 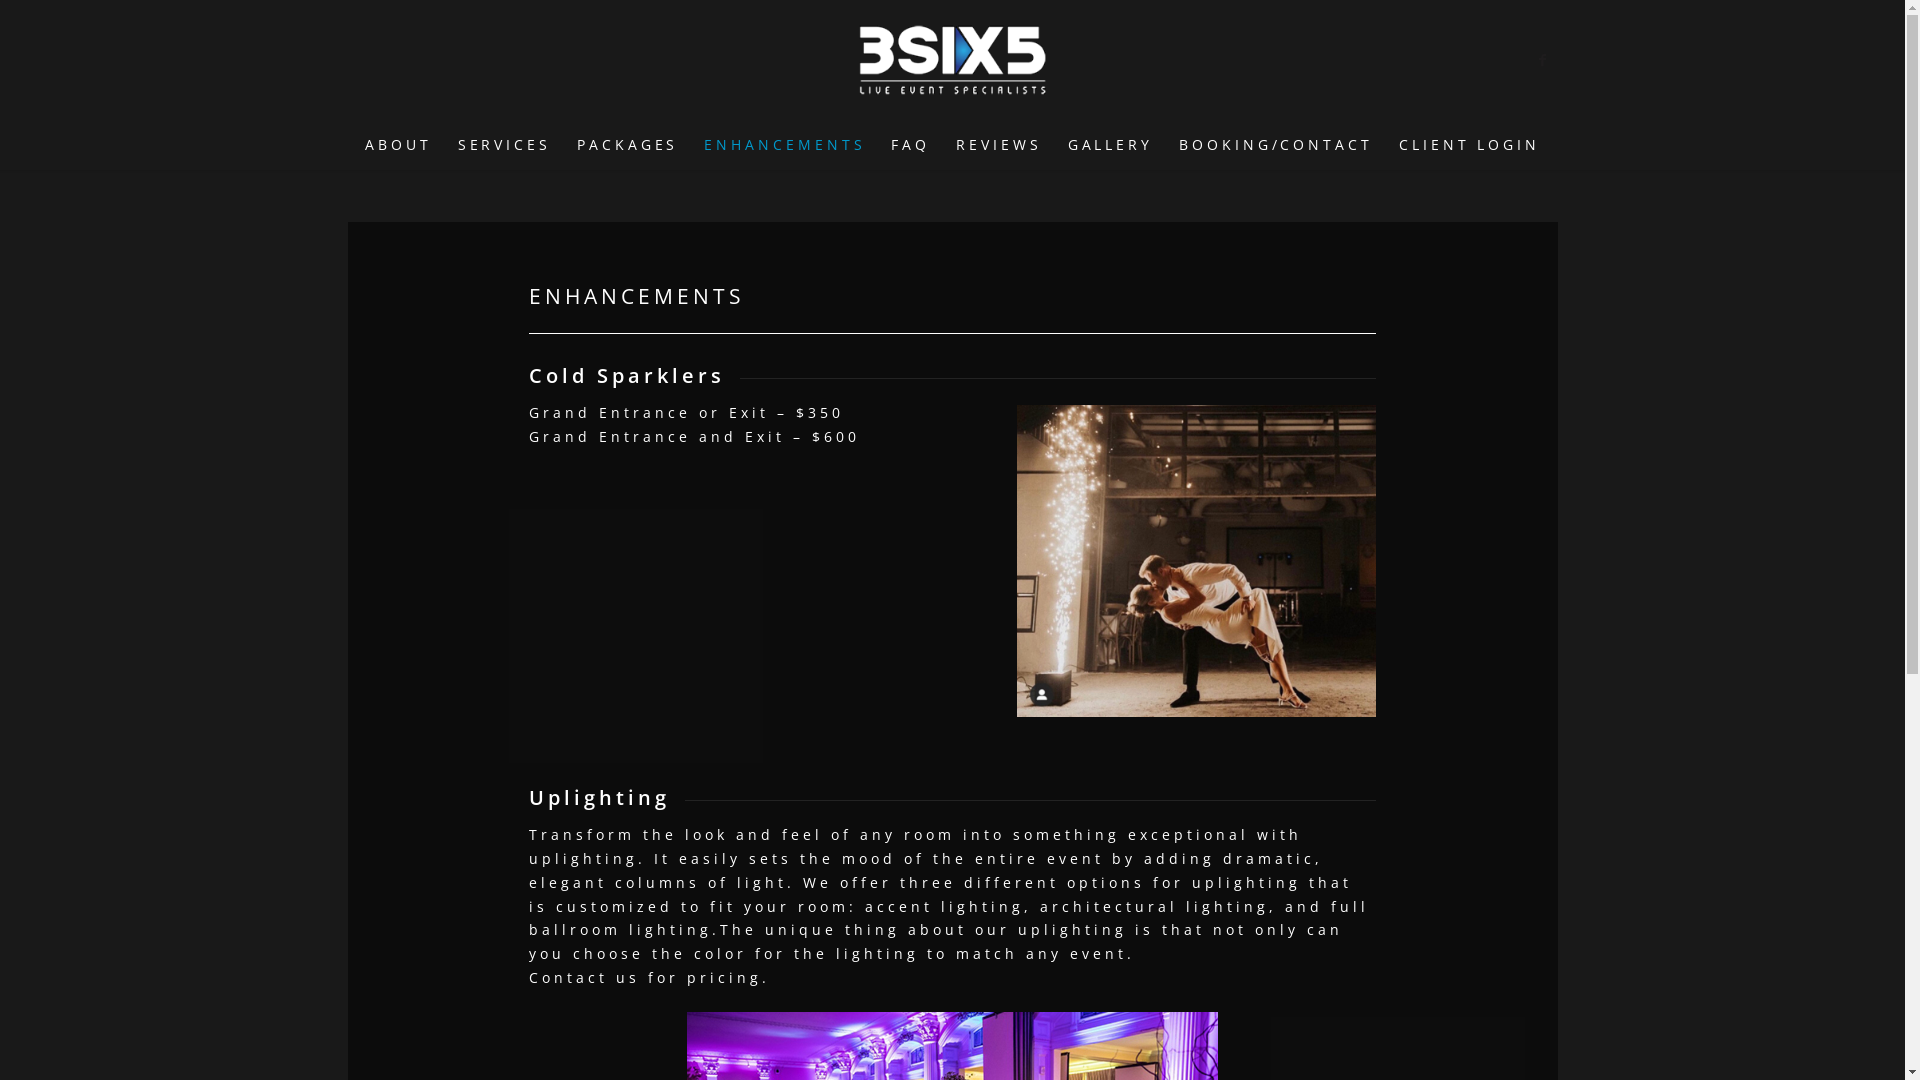 I want to click on ABOUT, so click(x=398, y=145).